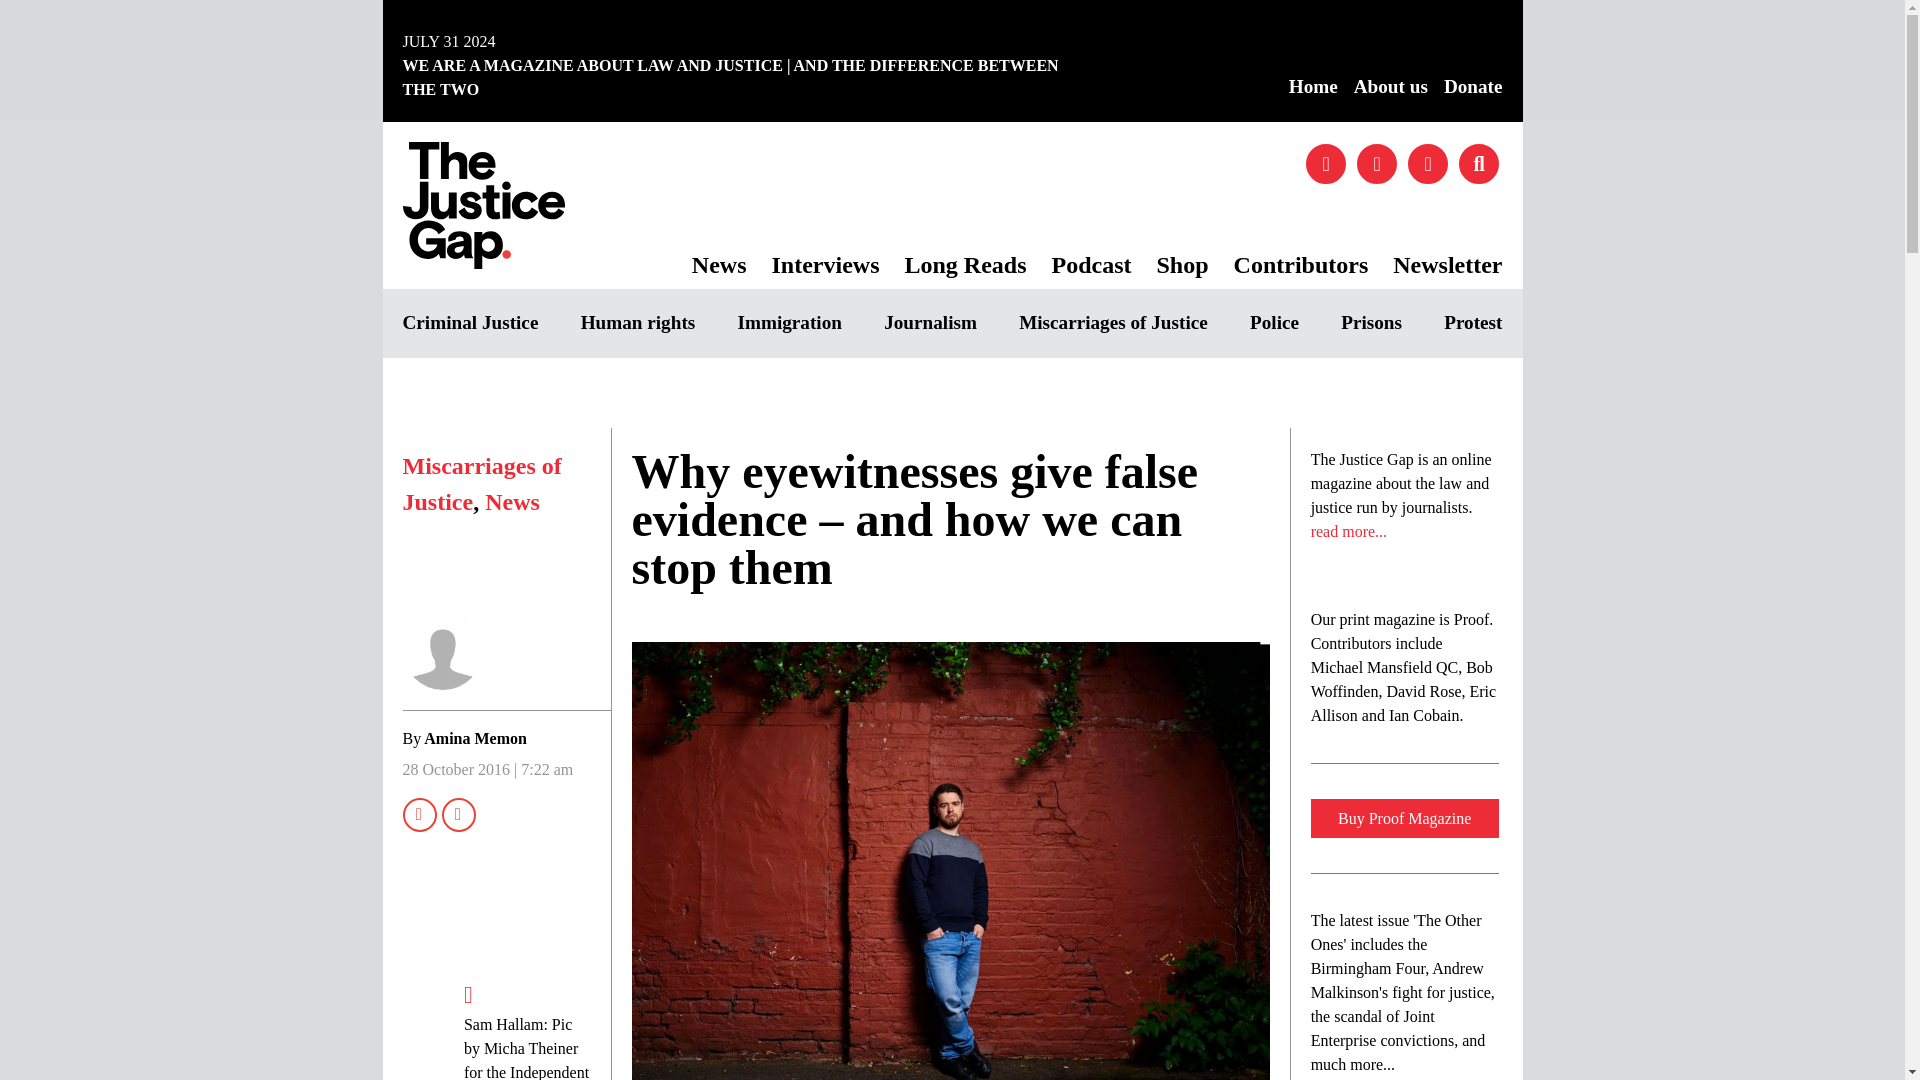 This screenshot has height=1080, width=1920. What do you see at coordinates (1099, 262) in the screenshot?
I see `Podcast` at bounding box center [1099, 262].